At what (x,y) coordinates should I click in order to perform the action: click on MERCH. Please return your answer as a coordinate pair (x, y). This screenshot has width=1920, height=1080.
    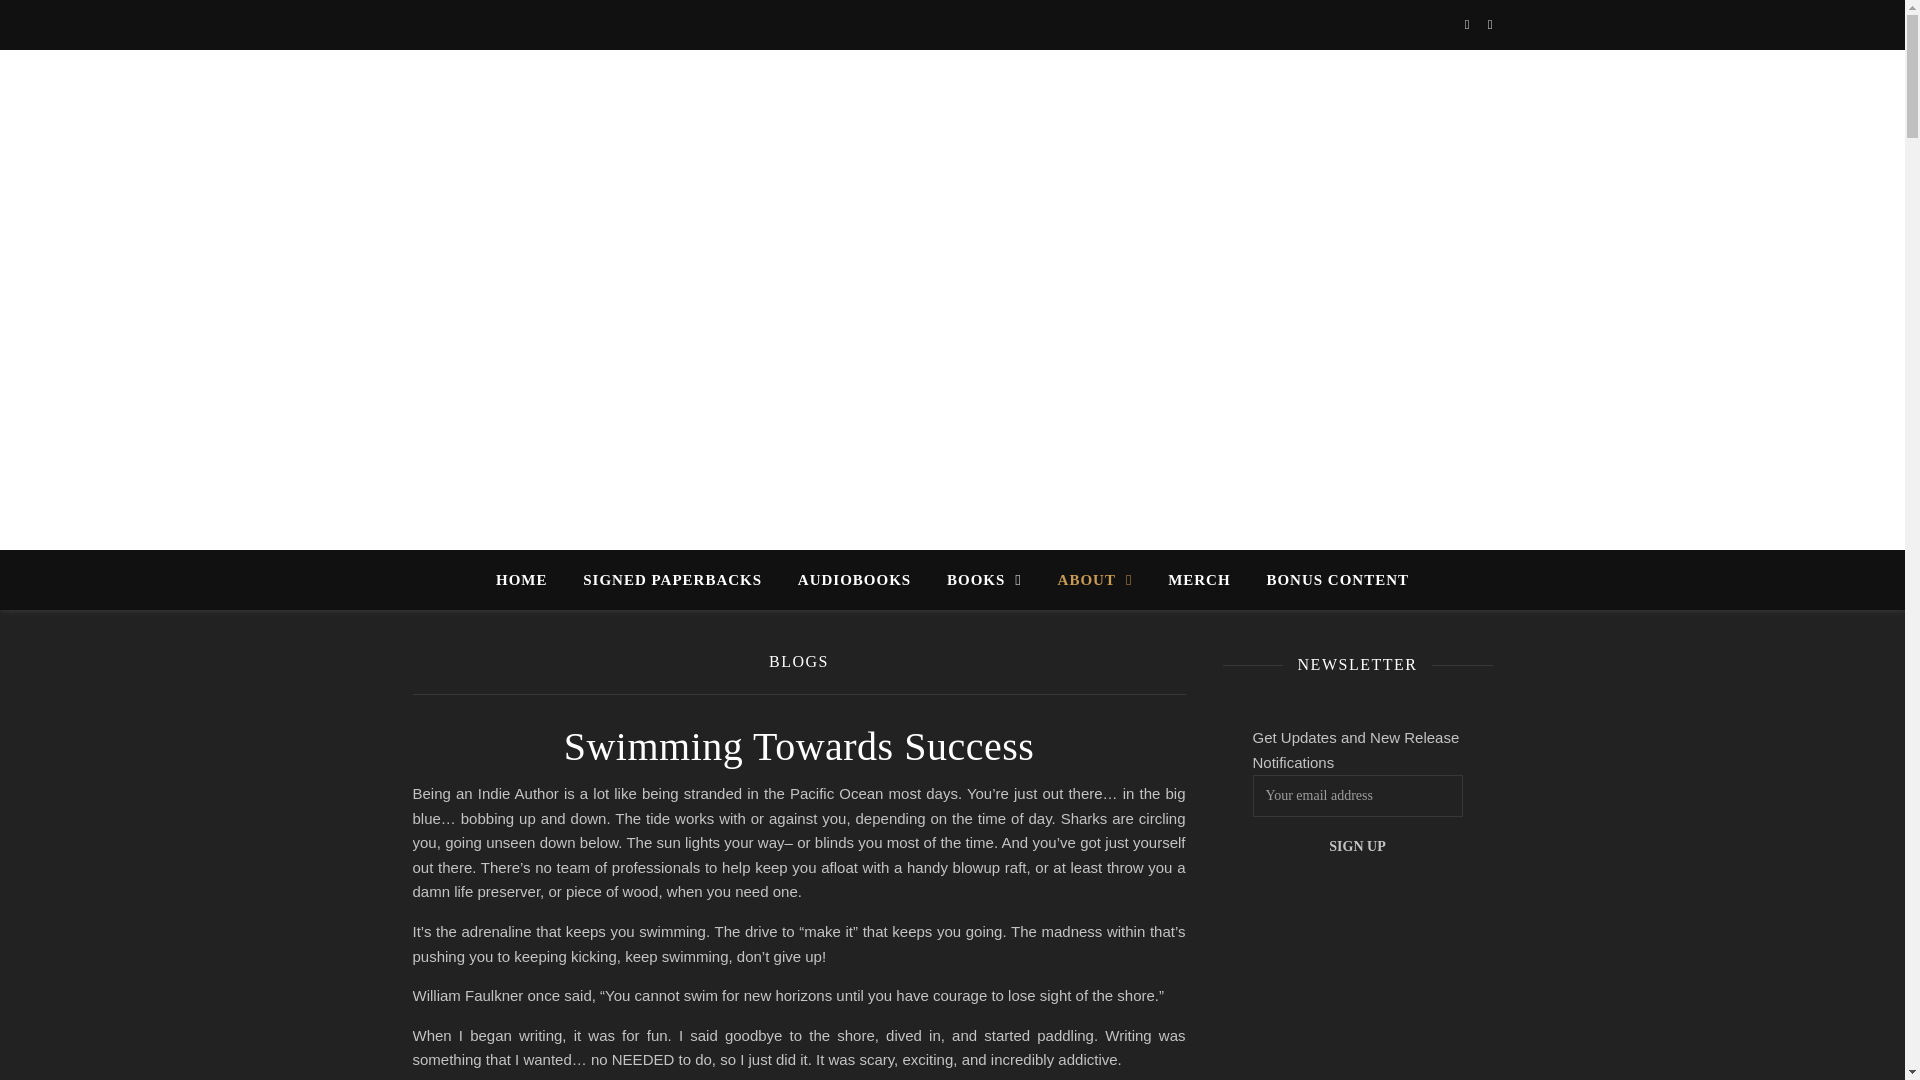
    Looking at the image, I should click on (1199, 580).